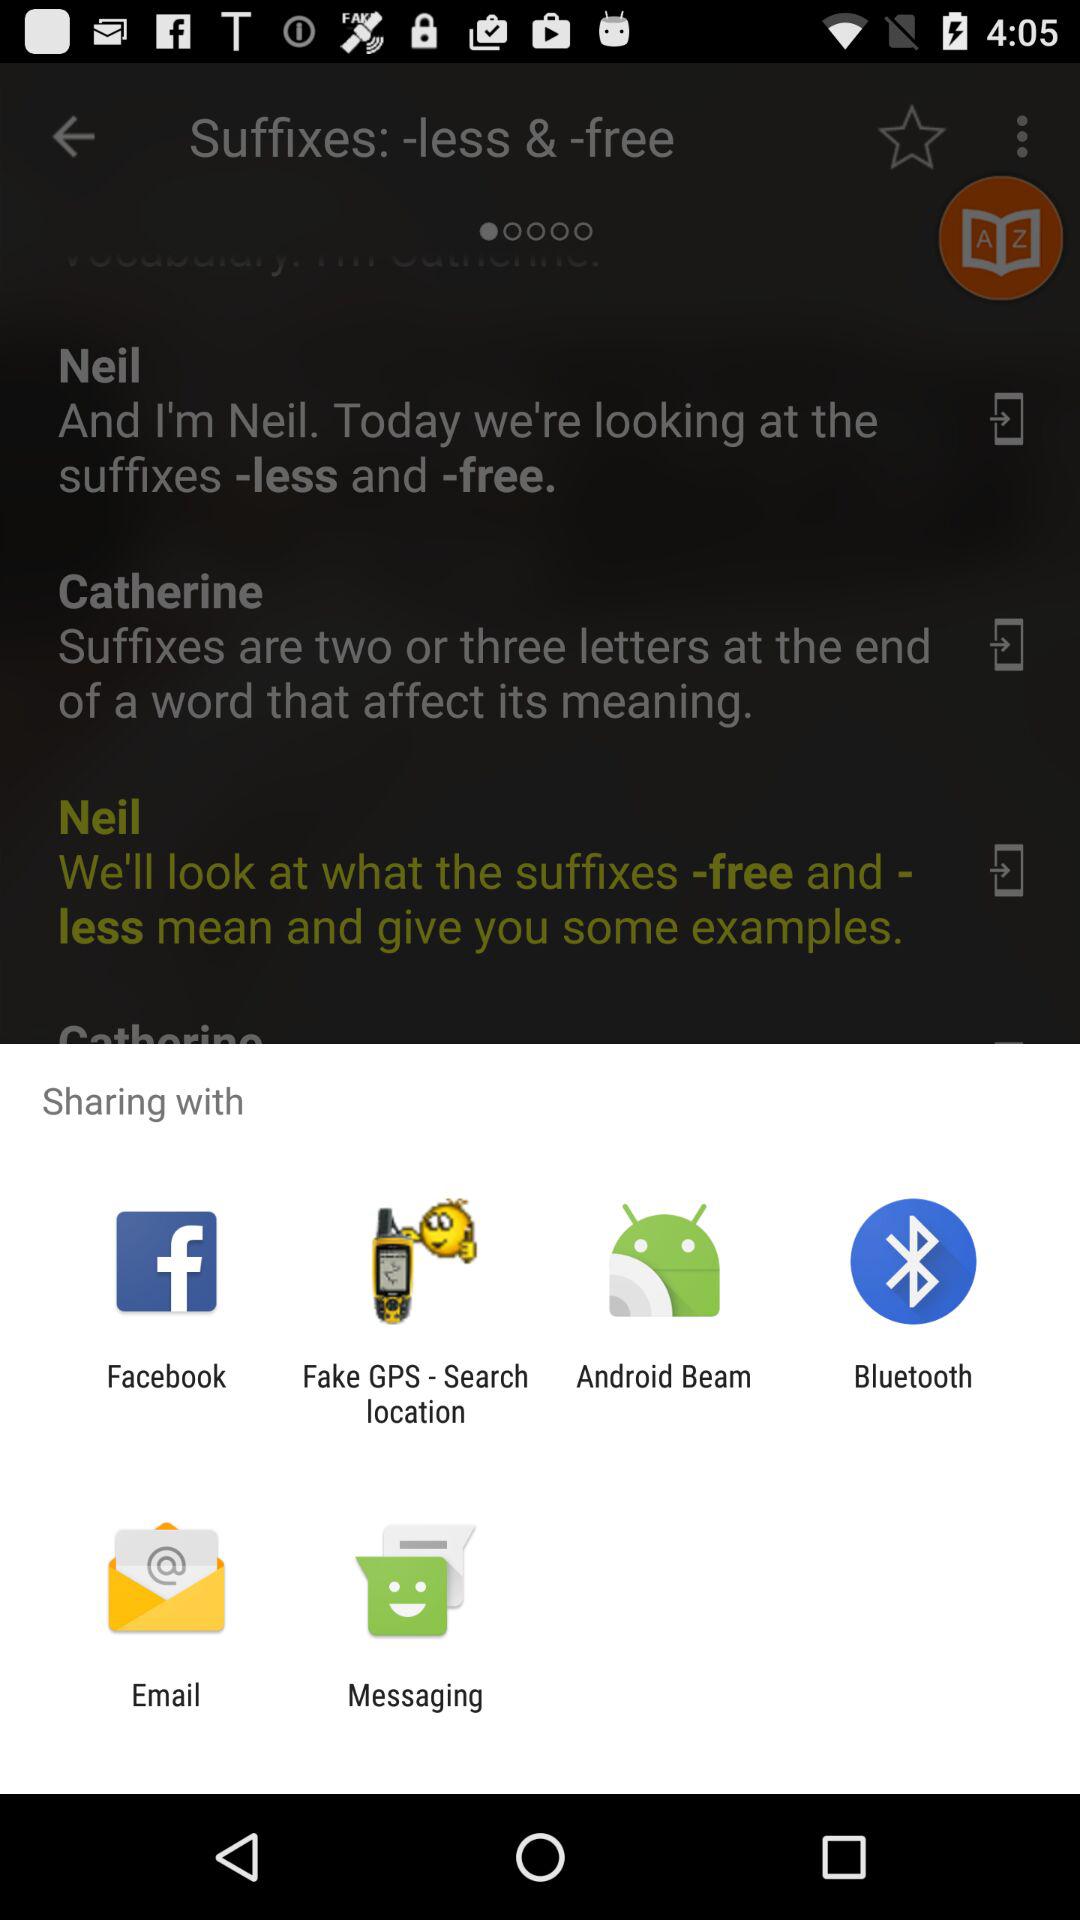 Image resolution: width=1080 pixels, height=1920 pixels. What do you see at coordinates (166, 1712) in the screenshot?
I see `press item next to the messaging` at bounding box center [166, 1712].